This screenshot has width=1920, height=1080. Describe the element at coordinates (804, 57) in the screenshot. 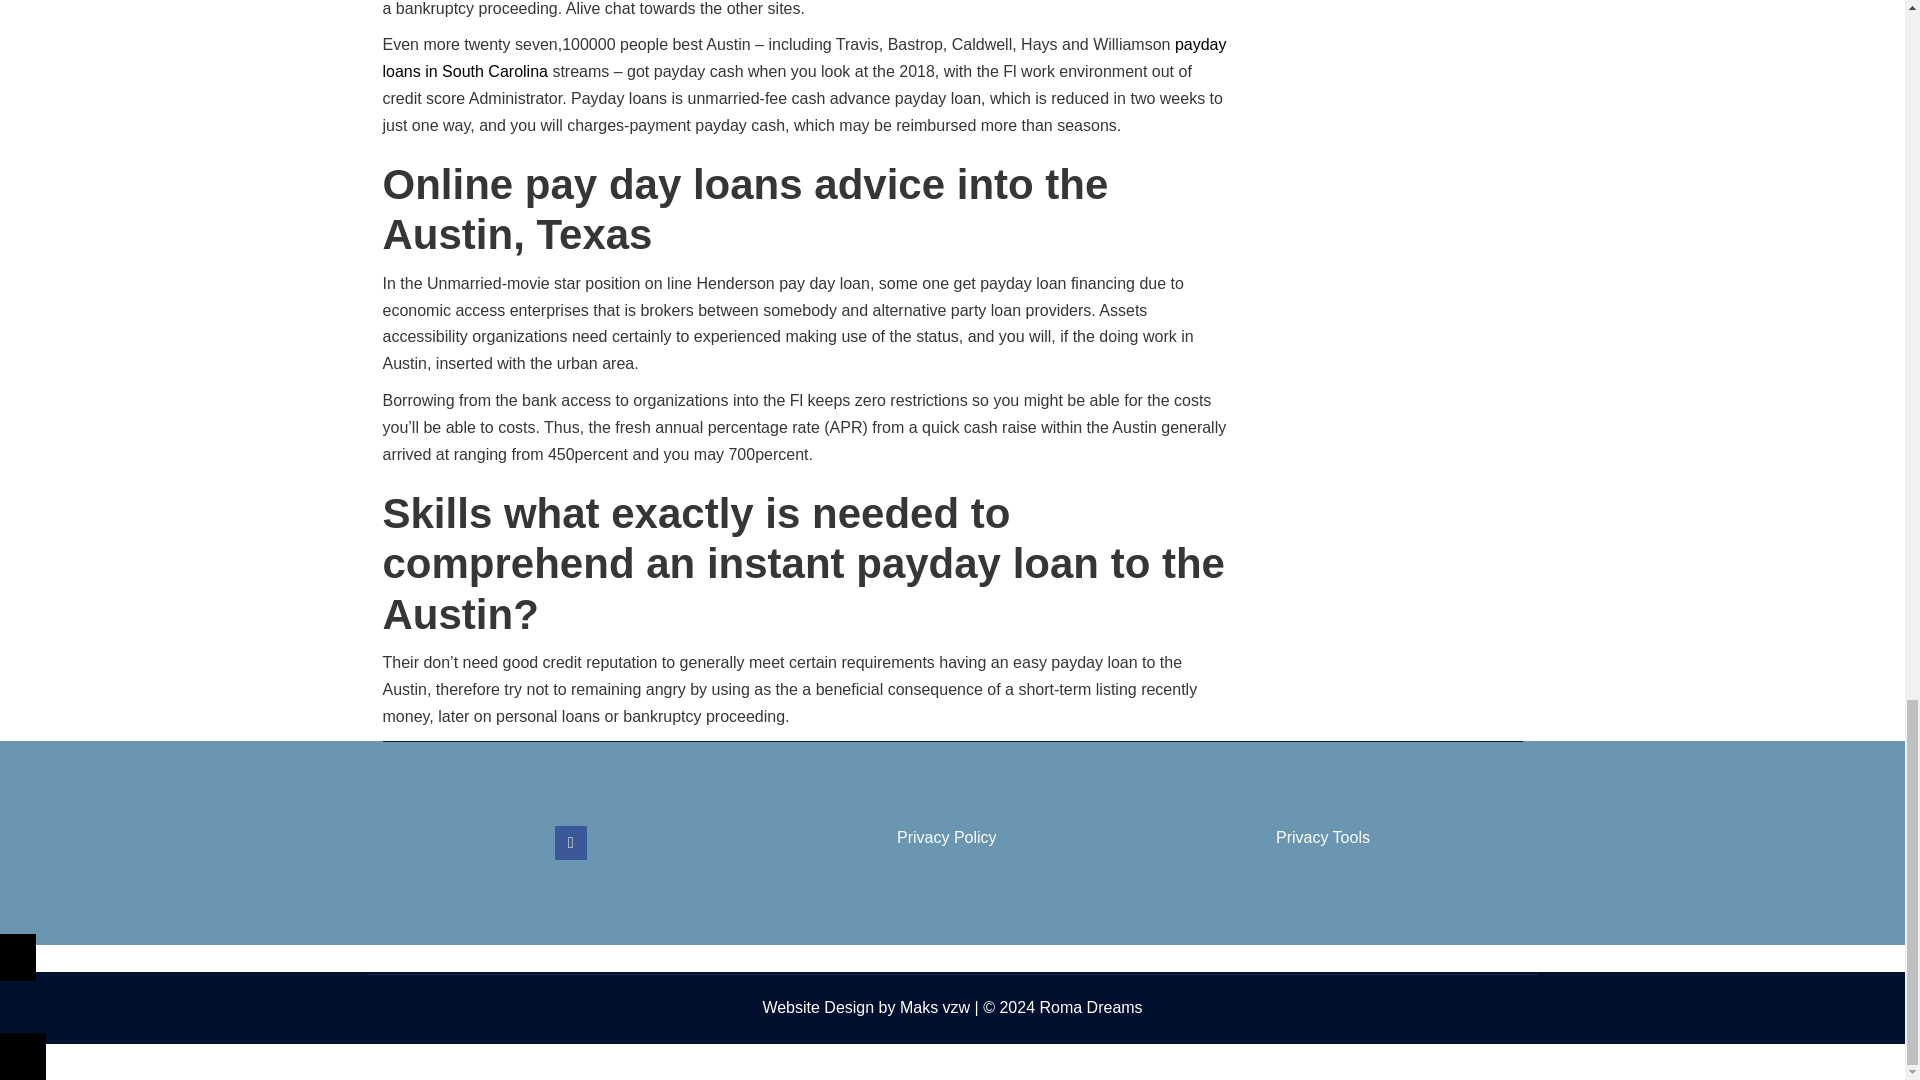

I see `payday loans in South Carolina` at that location.